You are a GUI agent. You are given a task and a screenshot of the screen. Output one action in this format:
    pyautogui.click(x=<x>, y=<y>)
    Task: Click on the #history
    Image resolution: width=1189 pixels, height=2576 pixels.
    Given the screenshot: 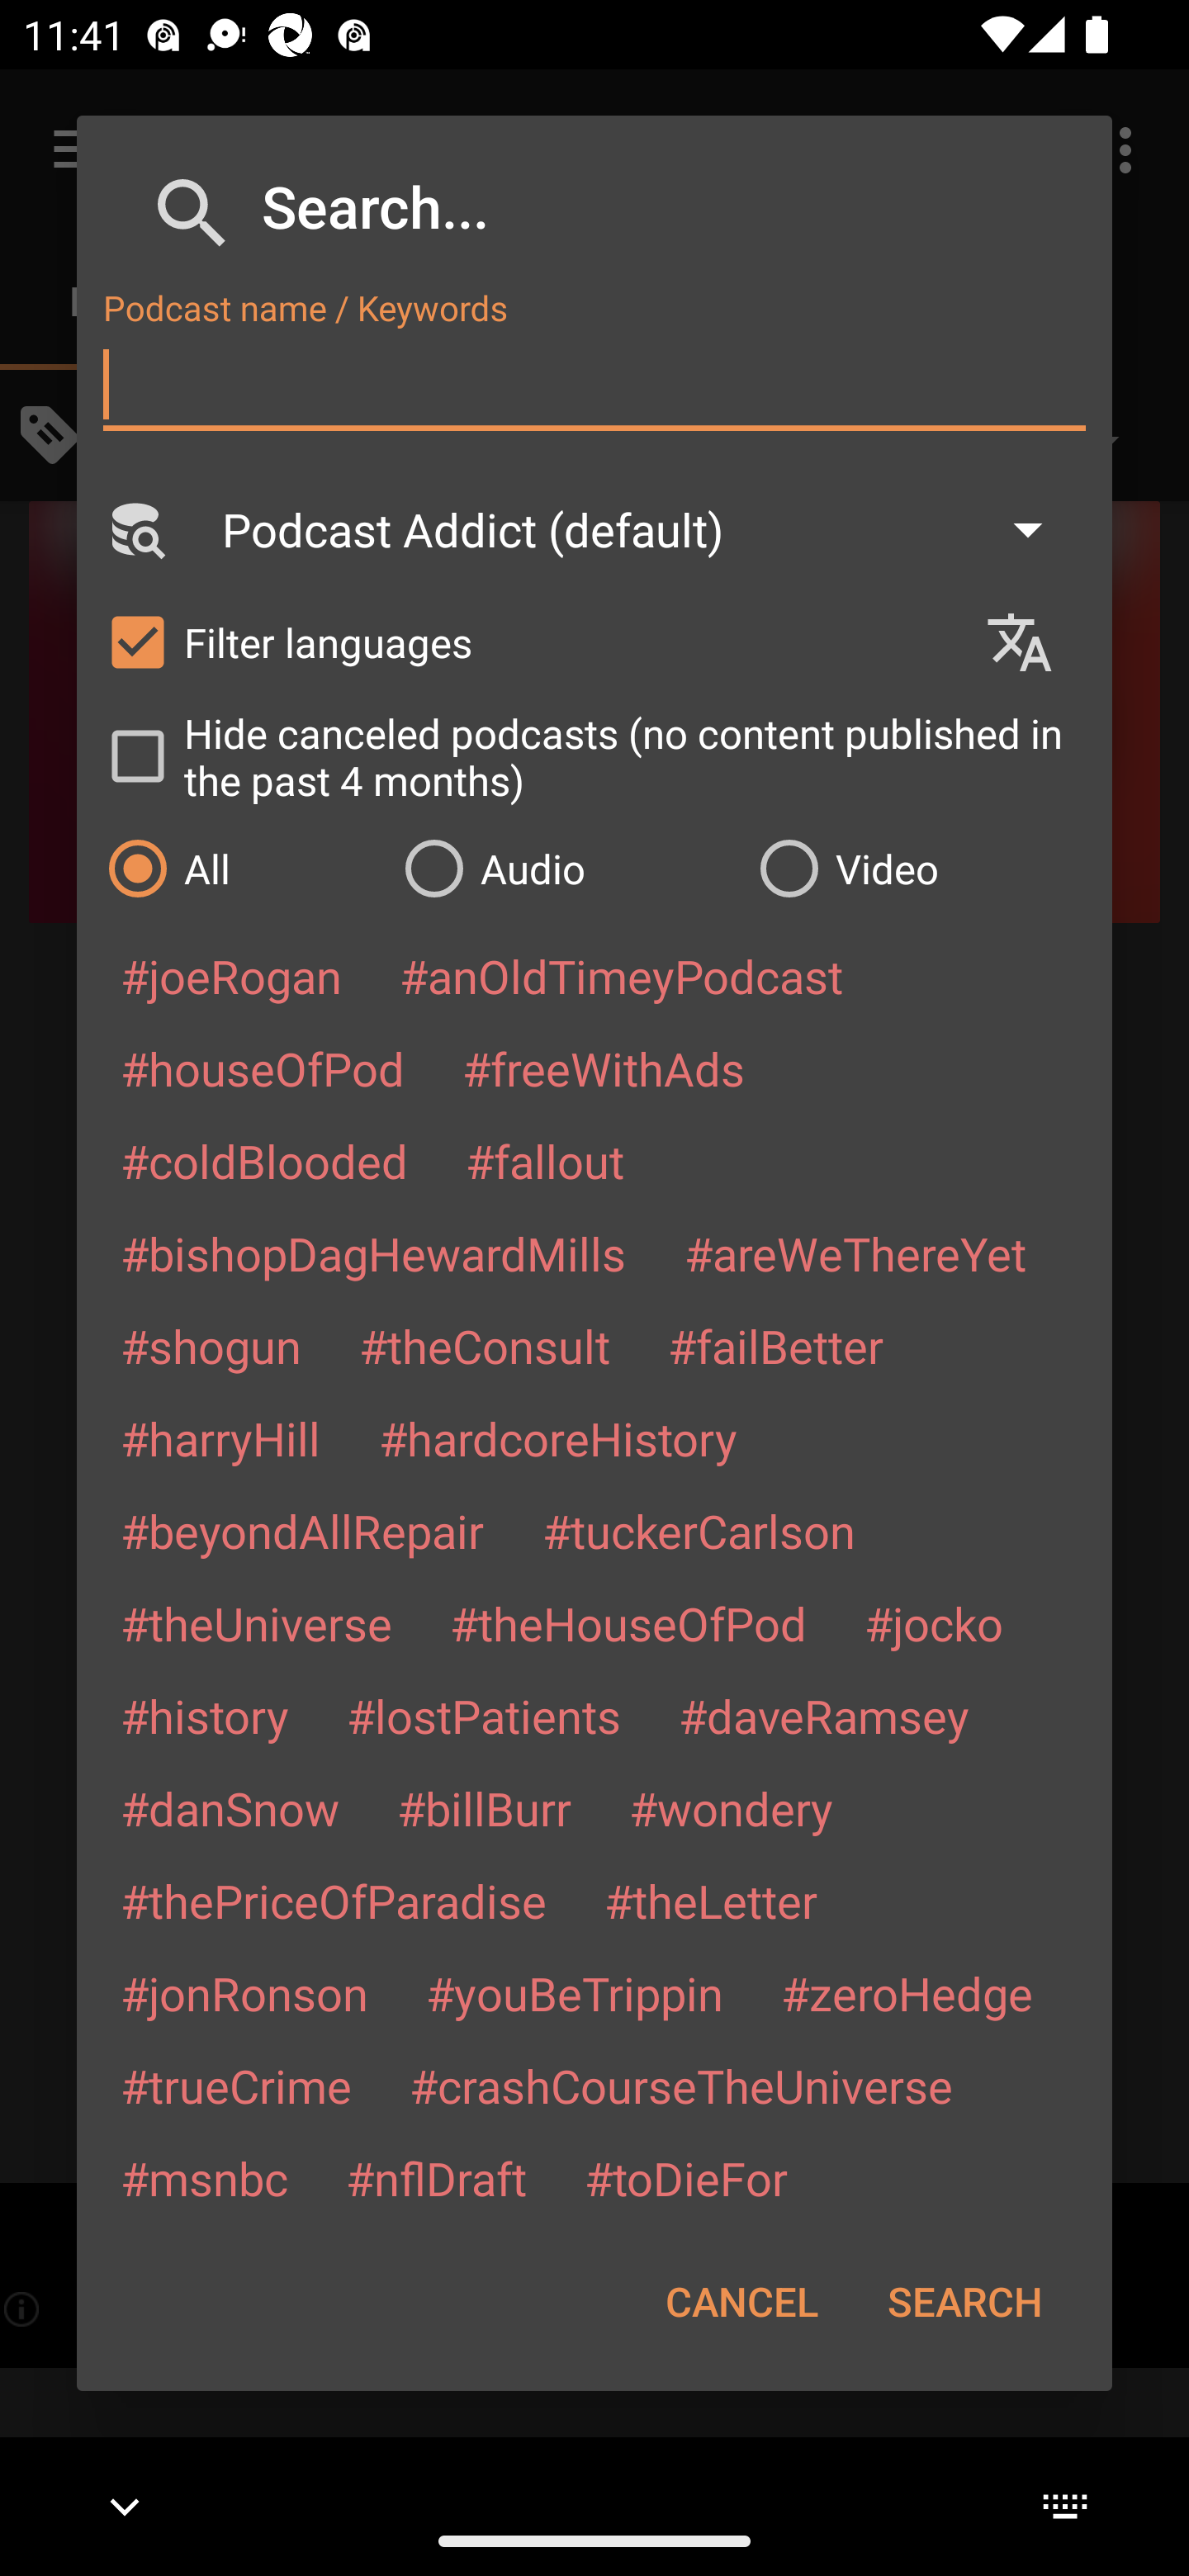 What is the action you would take?
    pyautogui.click(x=204, y=1716)
    